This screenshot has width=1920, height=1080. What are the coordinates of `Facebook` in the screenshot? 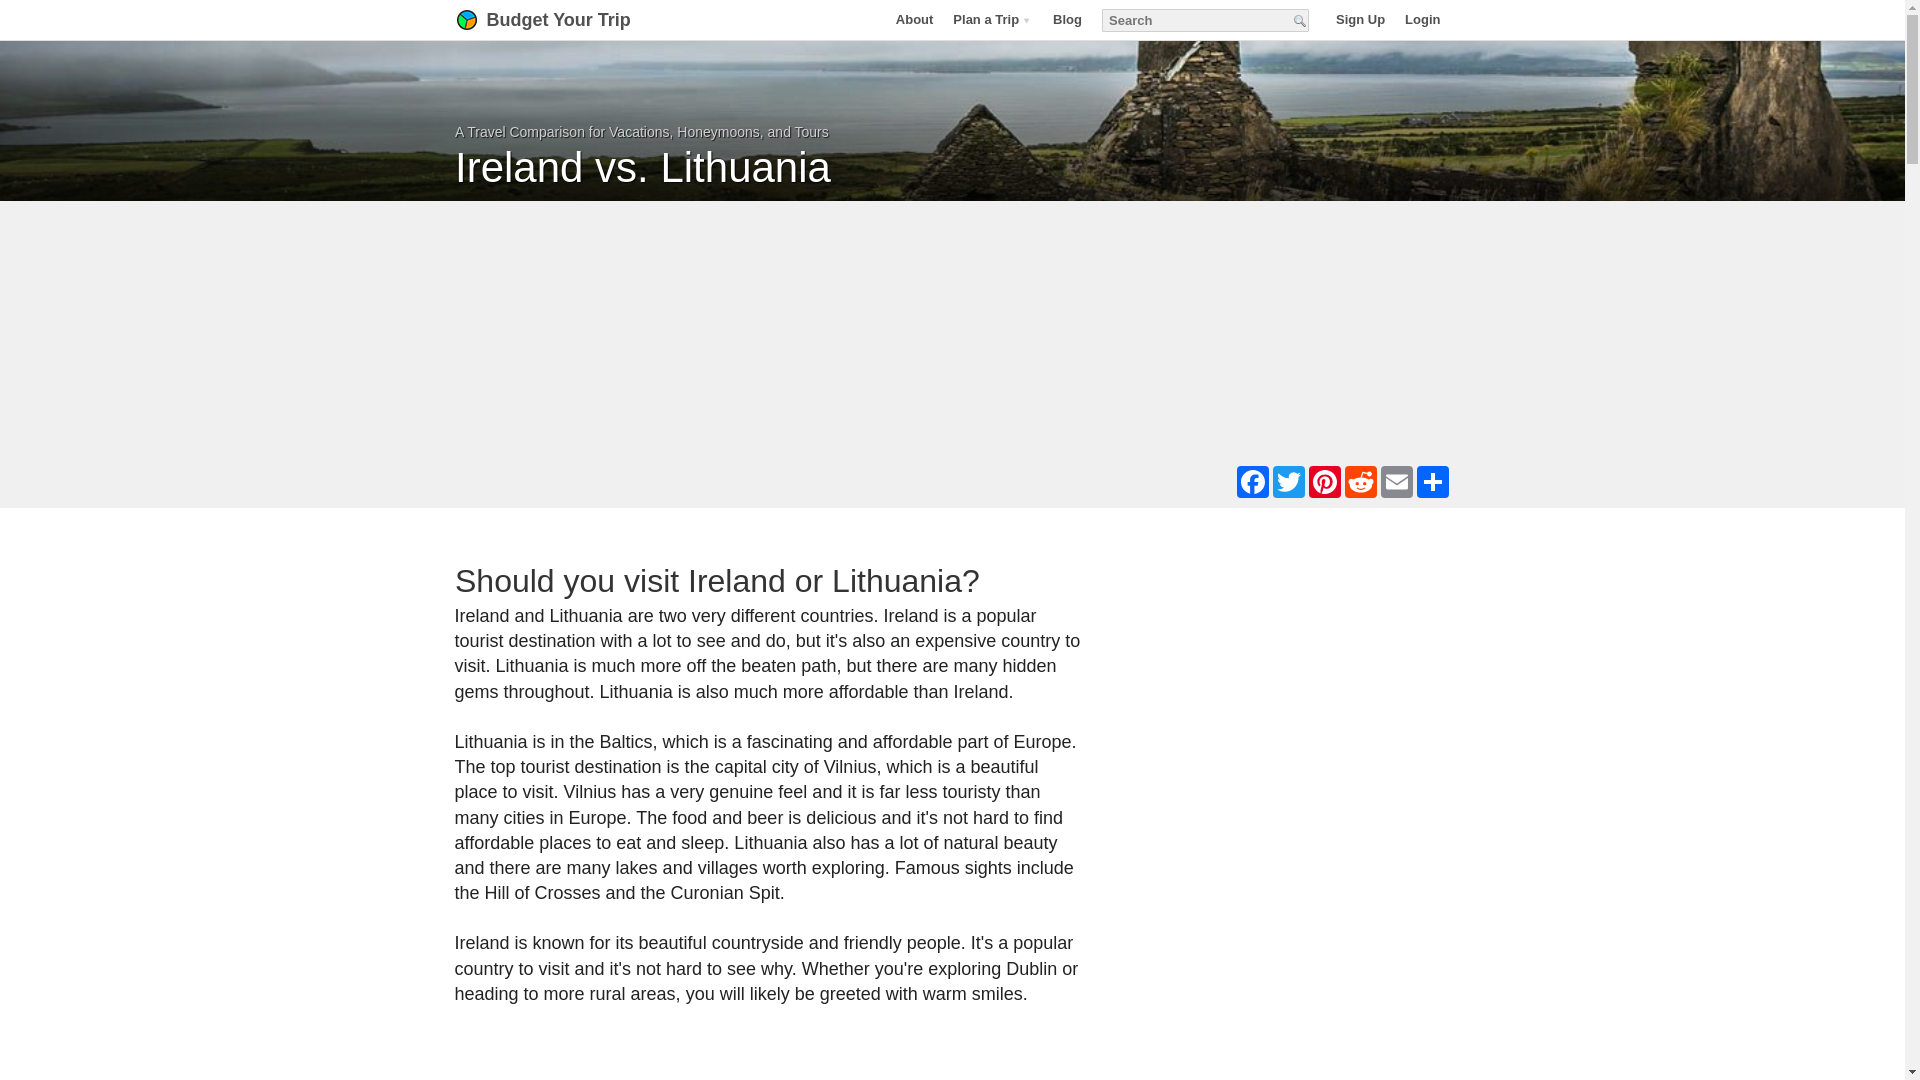 It's located at (1252, 481).